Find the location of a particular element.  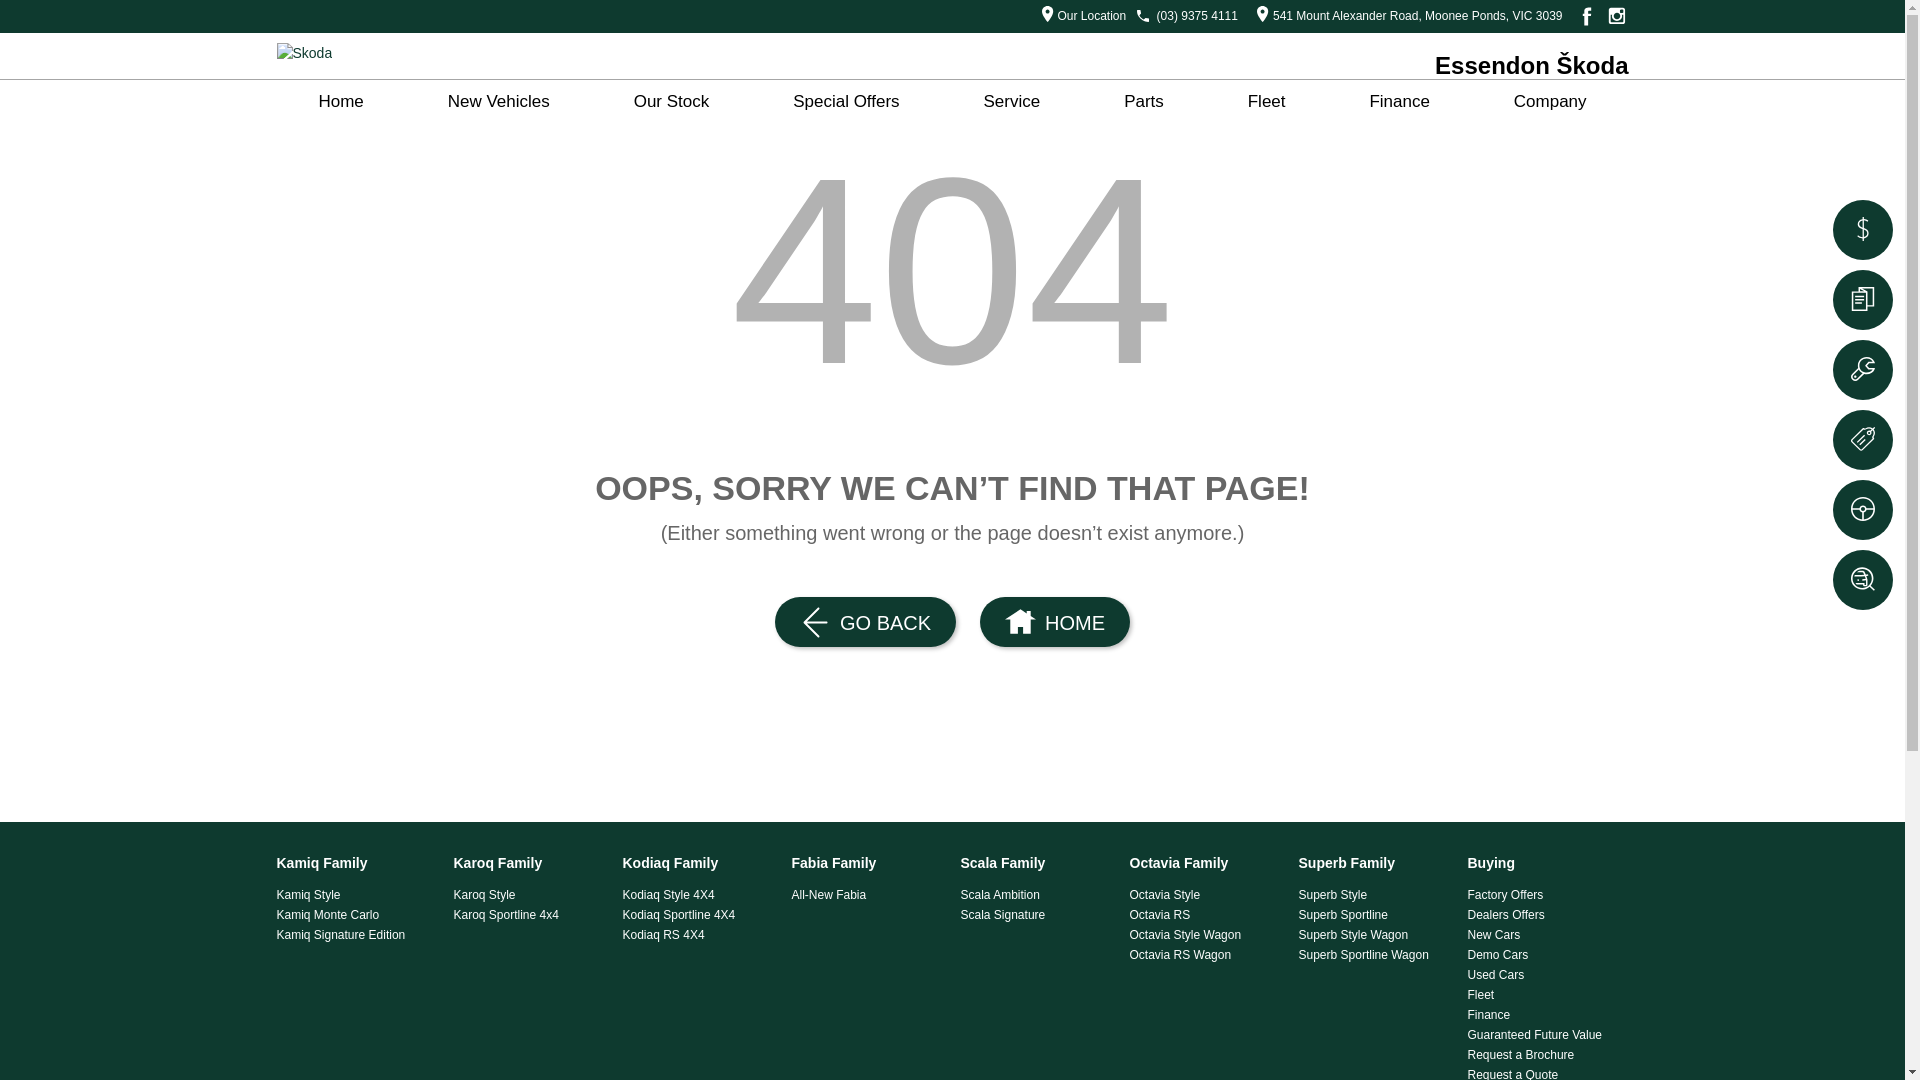

Kamiq Style is located at coordinates (352, 894).